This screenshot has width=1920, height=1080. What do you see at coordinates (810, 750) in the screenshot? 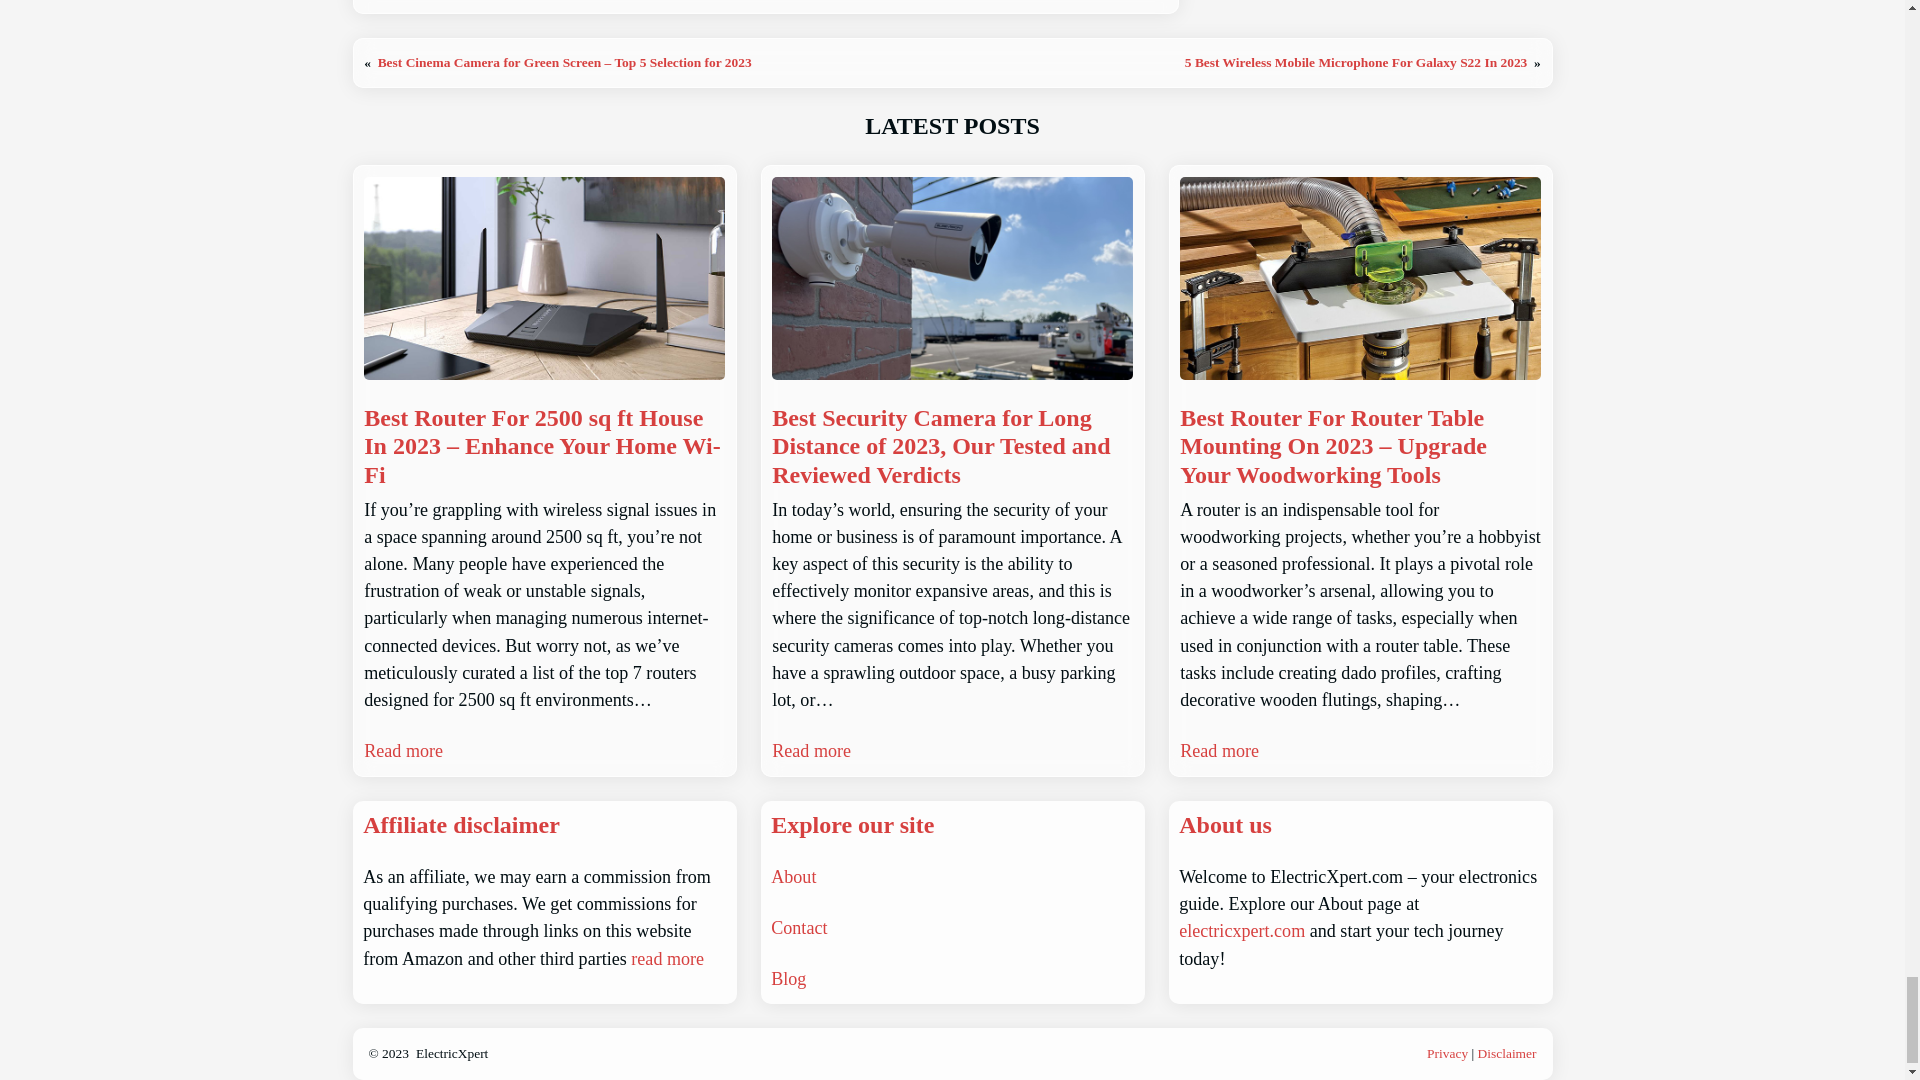
I see `Read more` at bounding box center [810, 750].